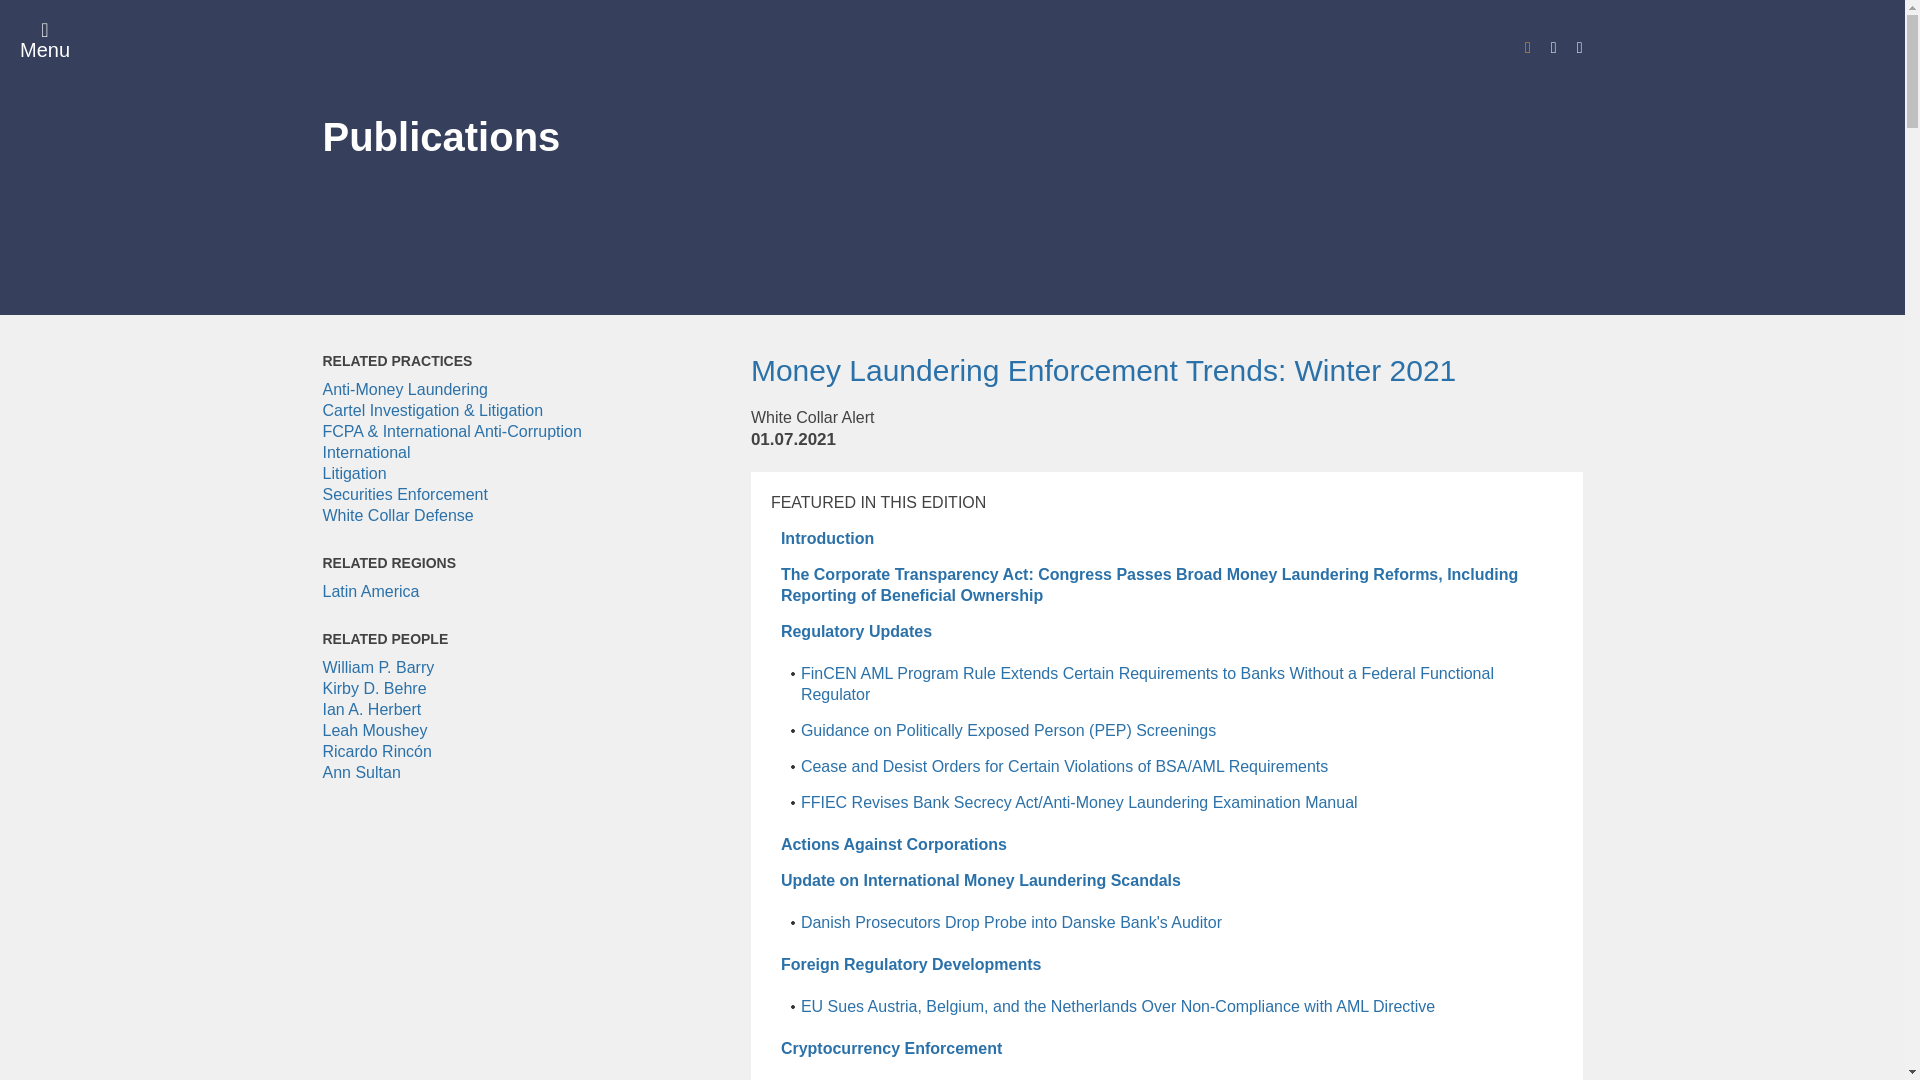 This screenshot has width=1920, height=1080. Describe the element at coordinates (44, 40) in the screenshot. I see `Menu` at that location.